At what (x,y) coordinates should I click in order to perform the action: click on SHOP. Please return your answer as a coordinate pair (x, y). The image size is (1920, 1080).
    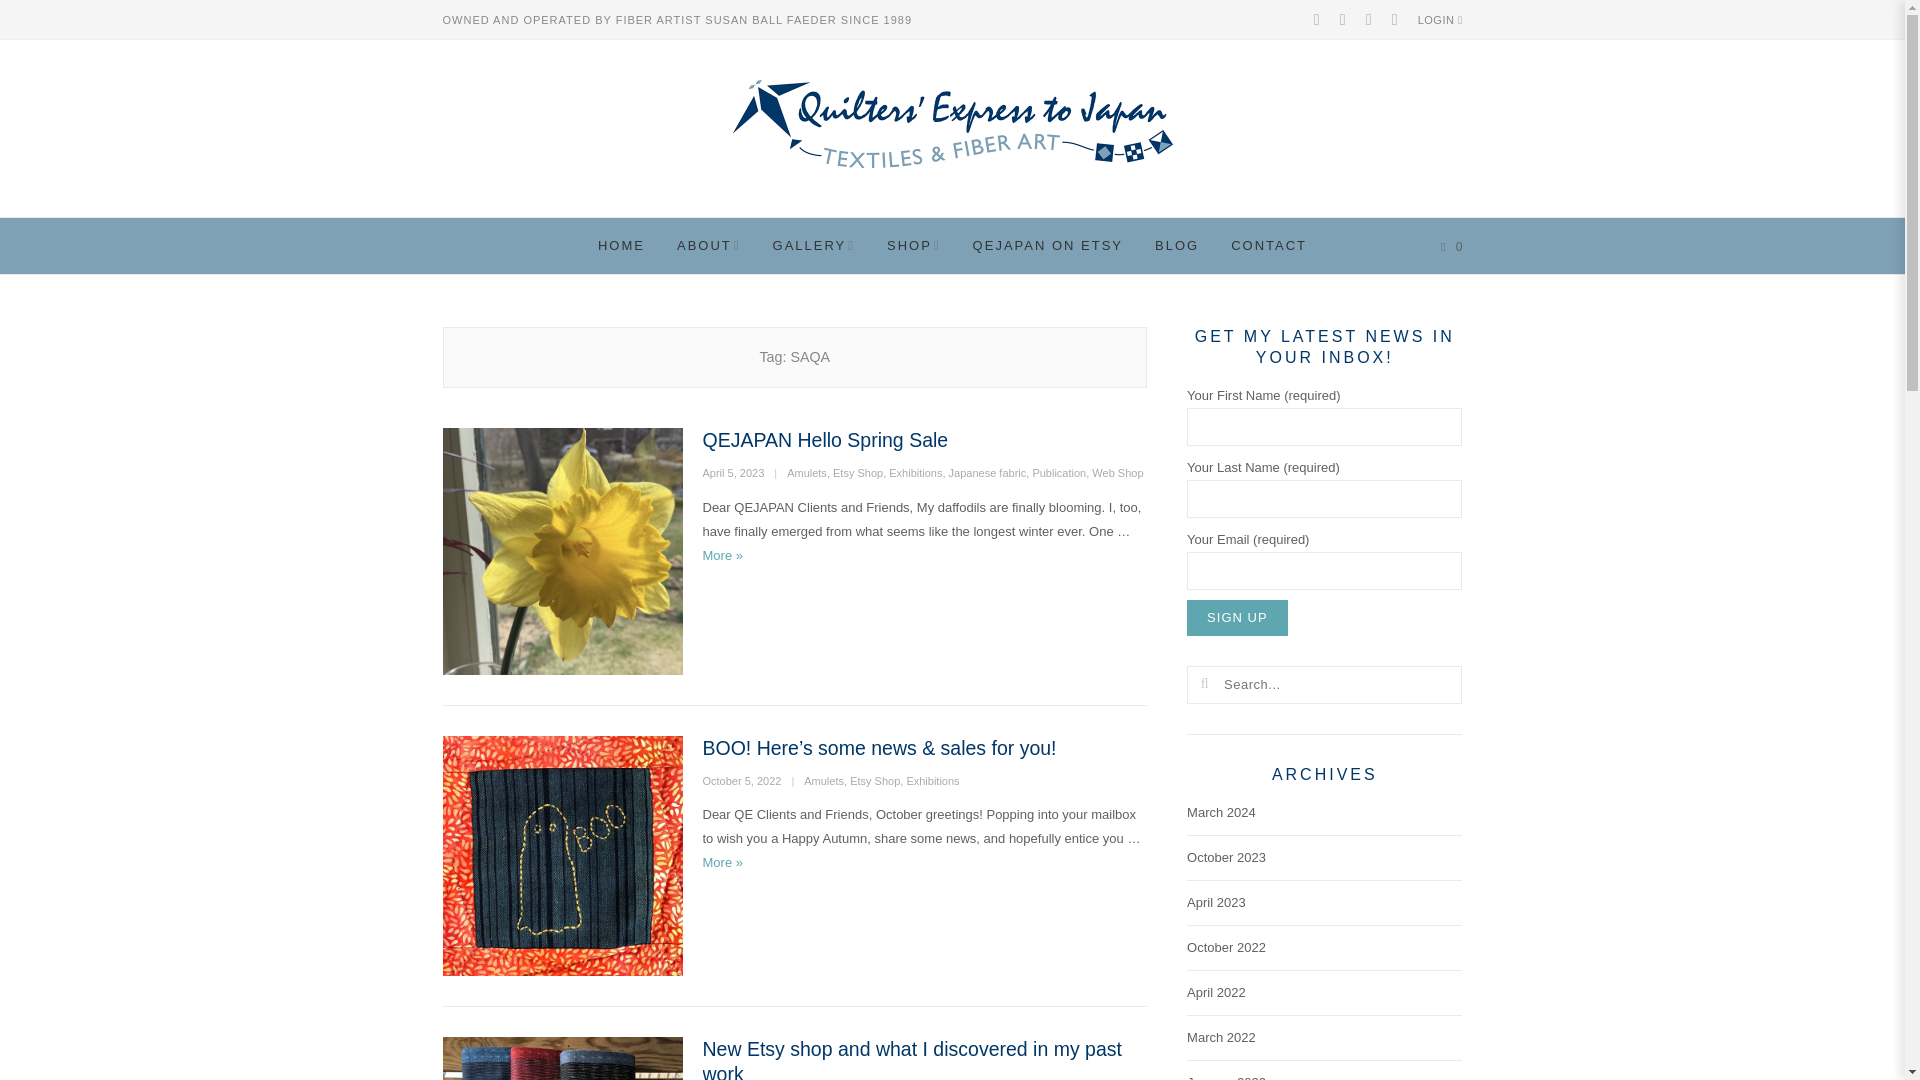
    Looking at the image, I should click on (914, 246).